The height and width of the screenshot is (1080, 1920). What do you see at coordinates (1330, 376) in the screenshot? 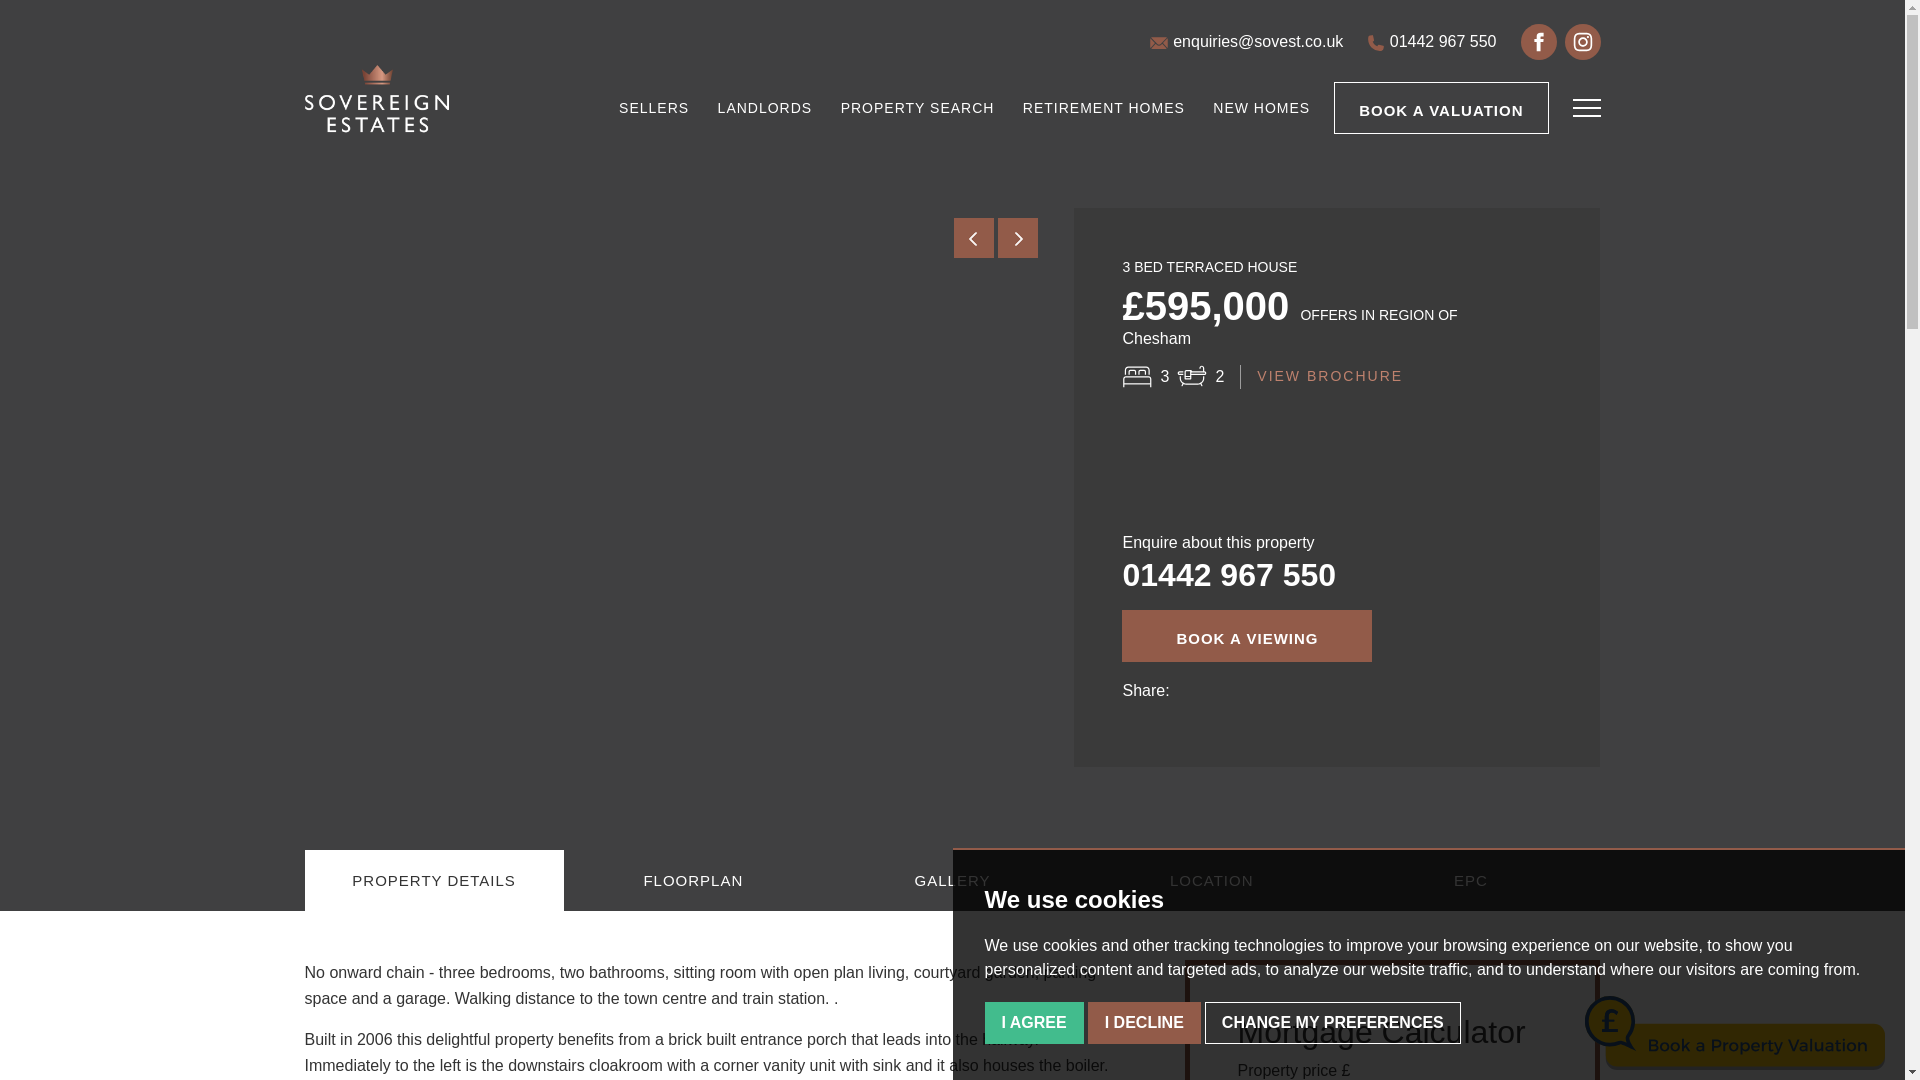
I see `VIEW BROCHURE` at bounding box center [1330, 376].